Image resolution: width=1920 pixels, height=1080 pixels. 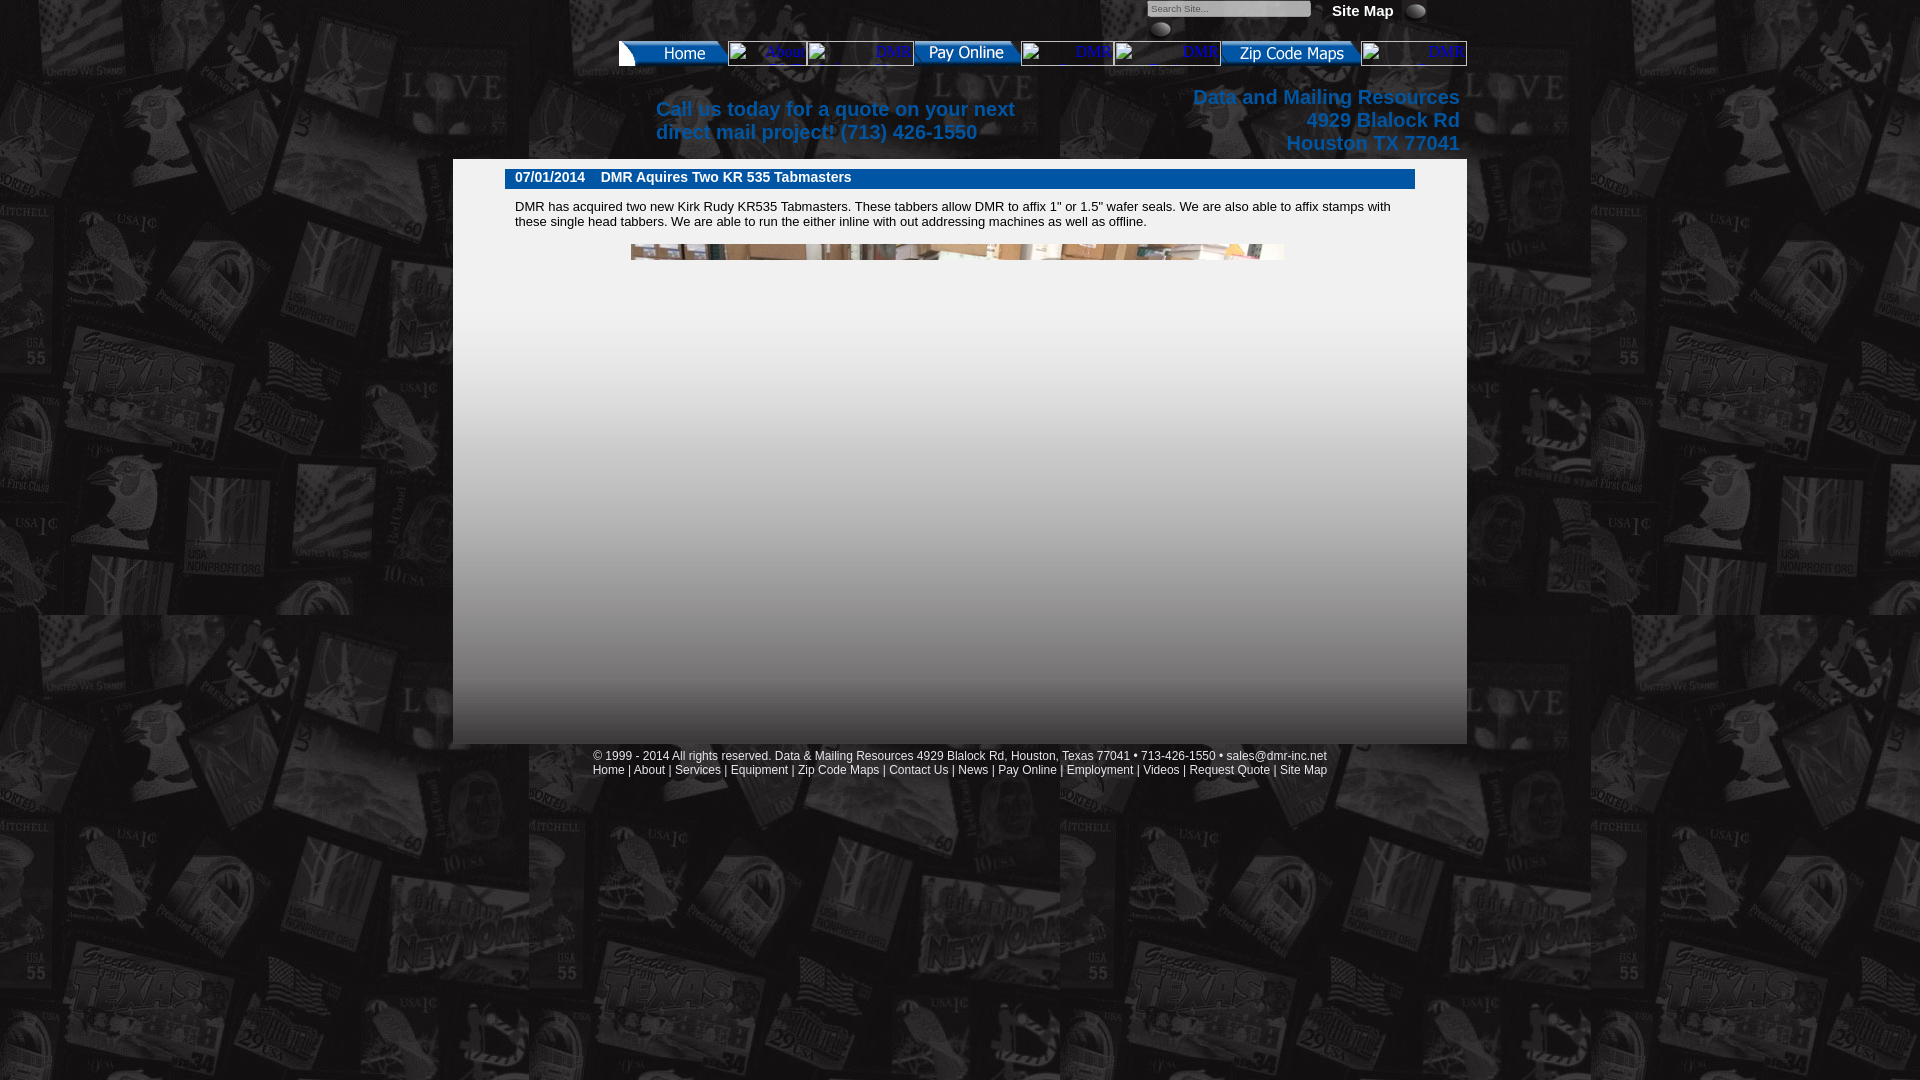 I want to click on Site Map, so click(x=1303, y=769).